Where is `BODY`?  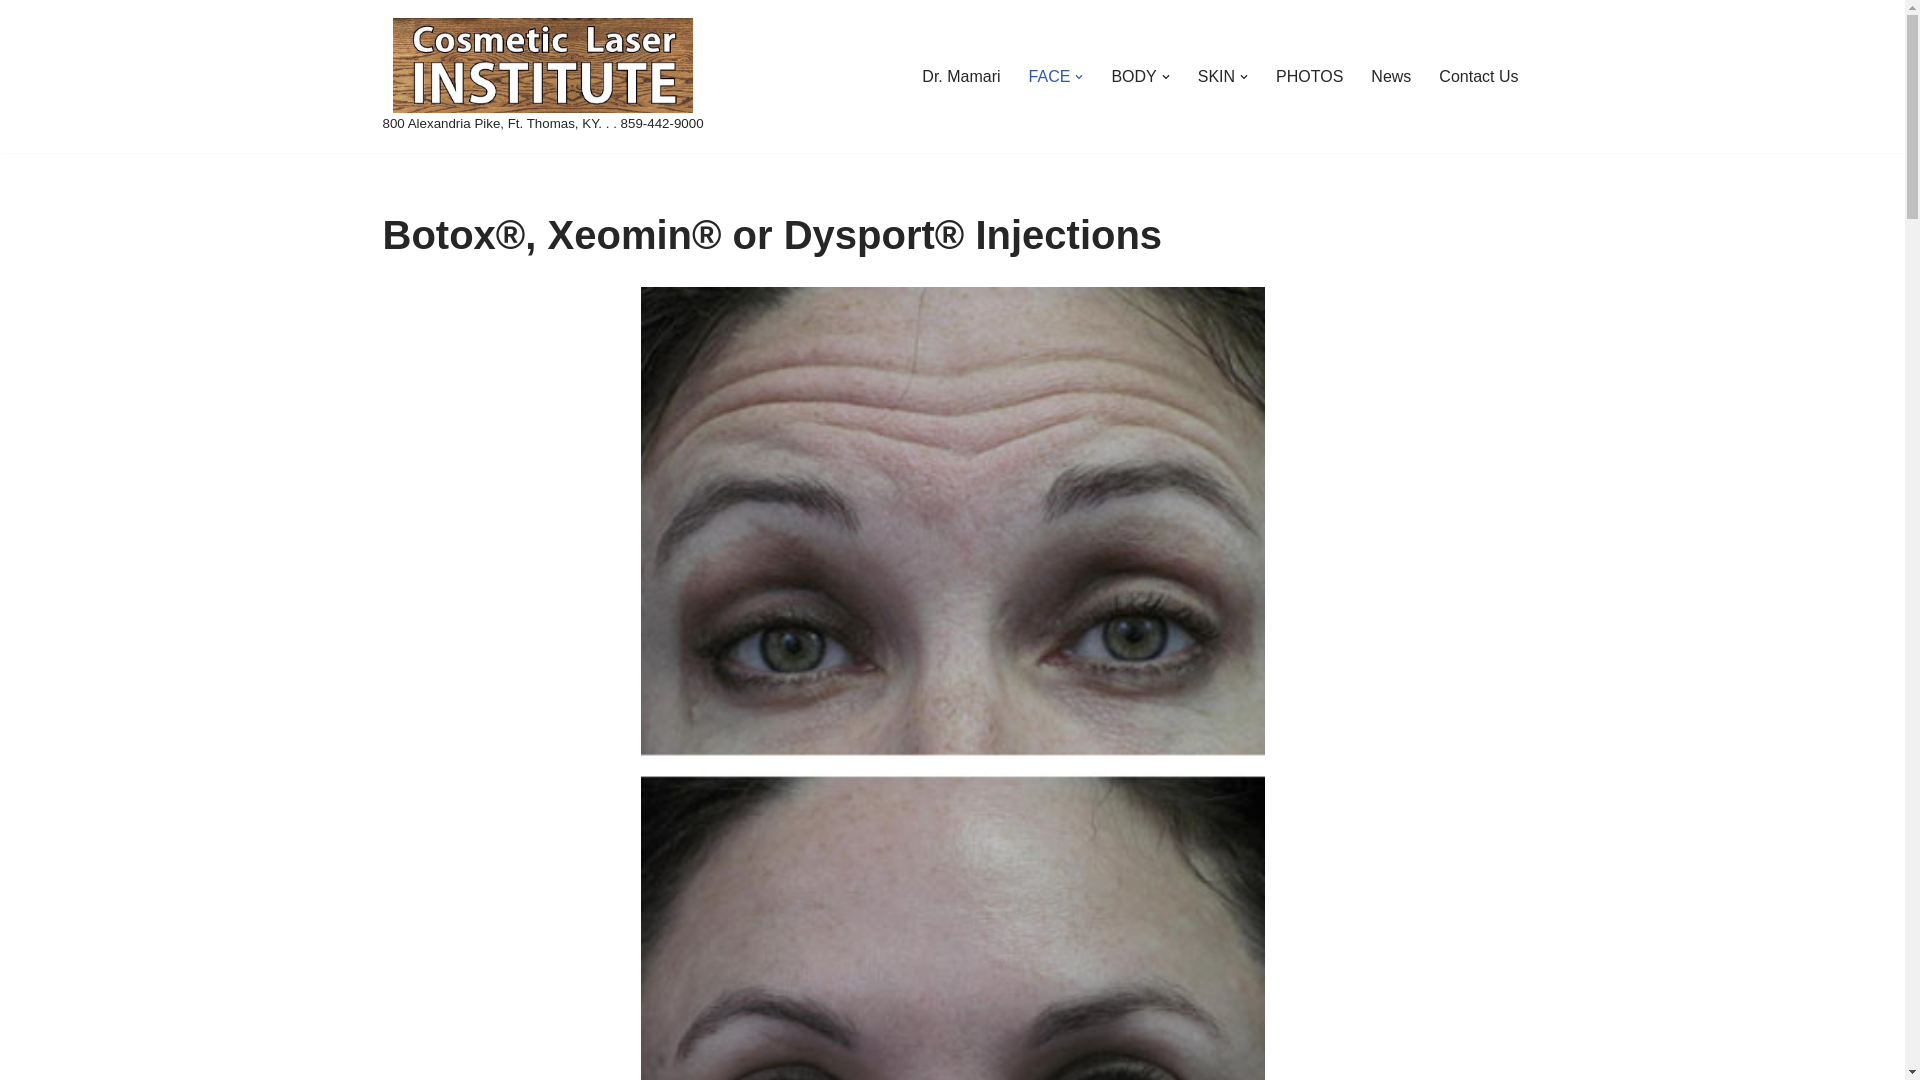
BODY is located at coordinates (1133, 76).